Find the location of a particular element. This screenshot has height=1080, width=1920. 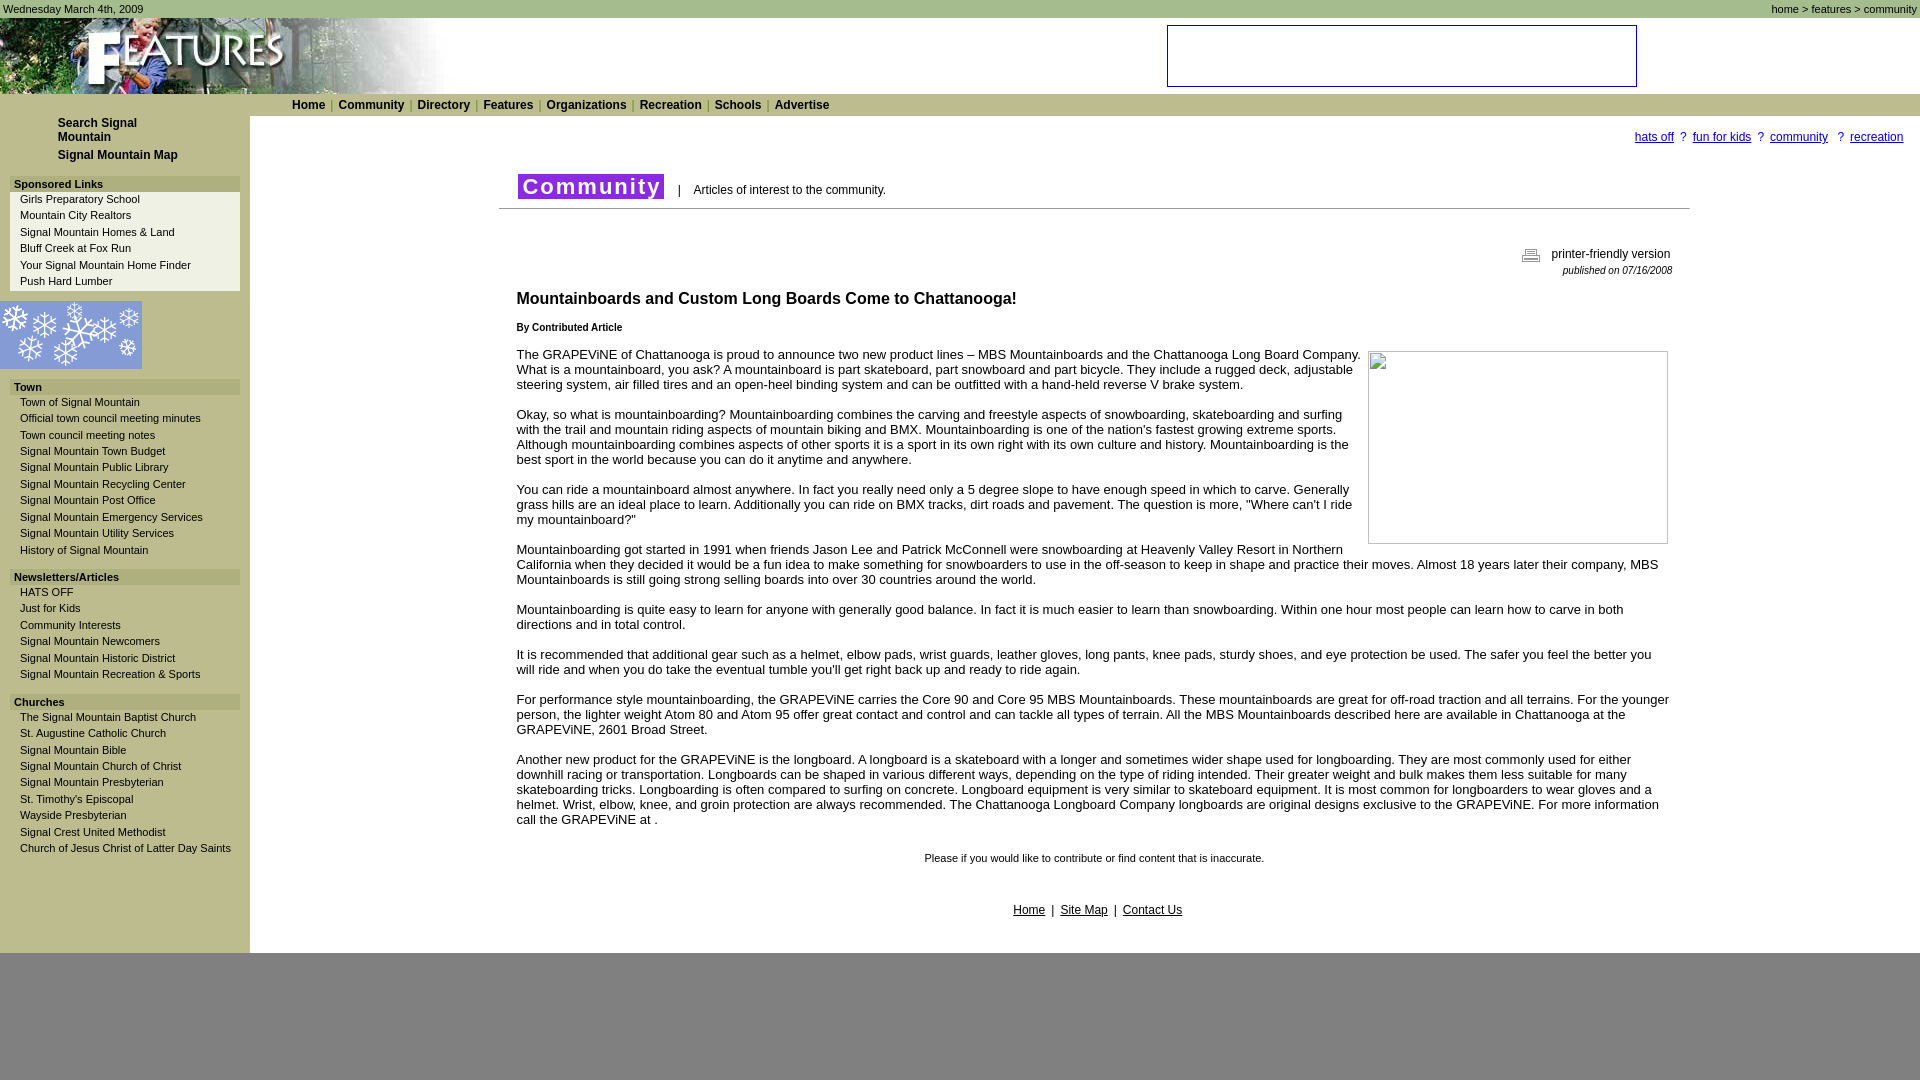

Signal Mountain Utility Services is located at coordinates (96, 532).